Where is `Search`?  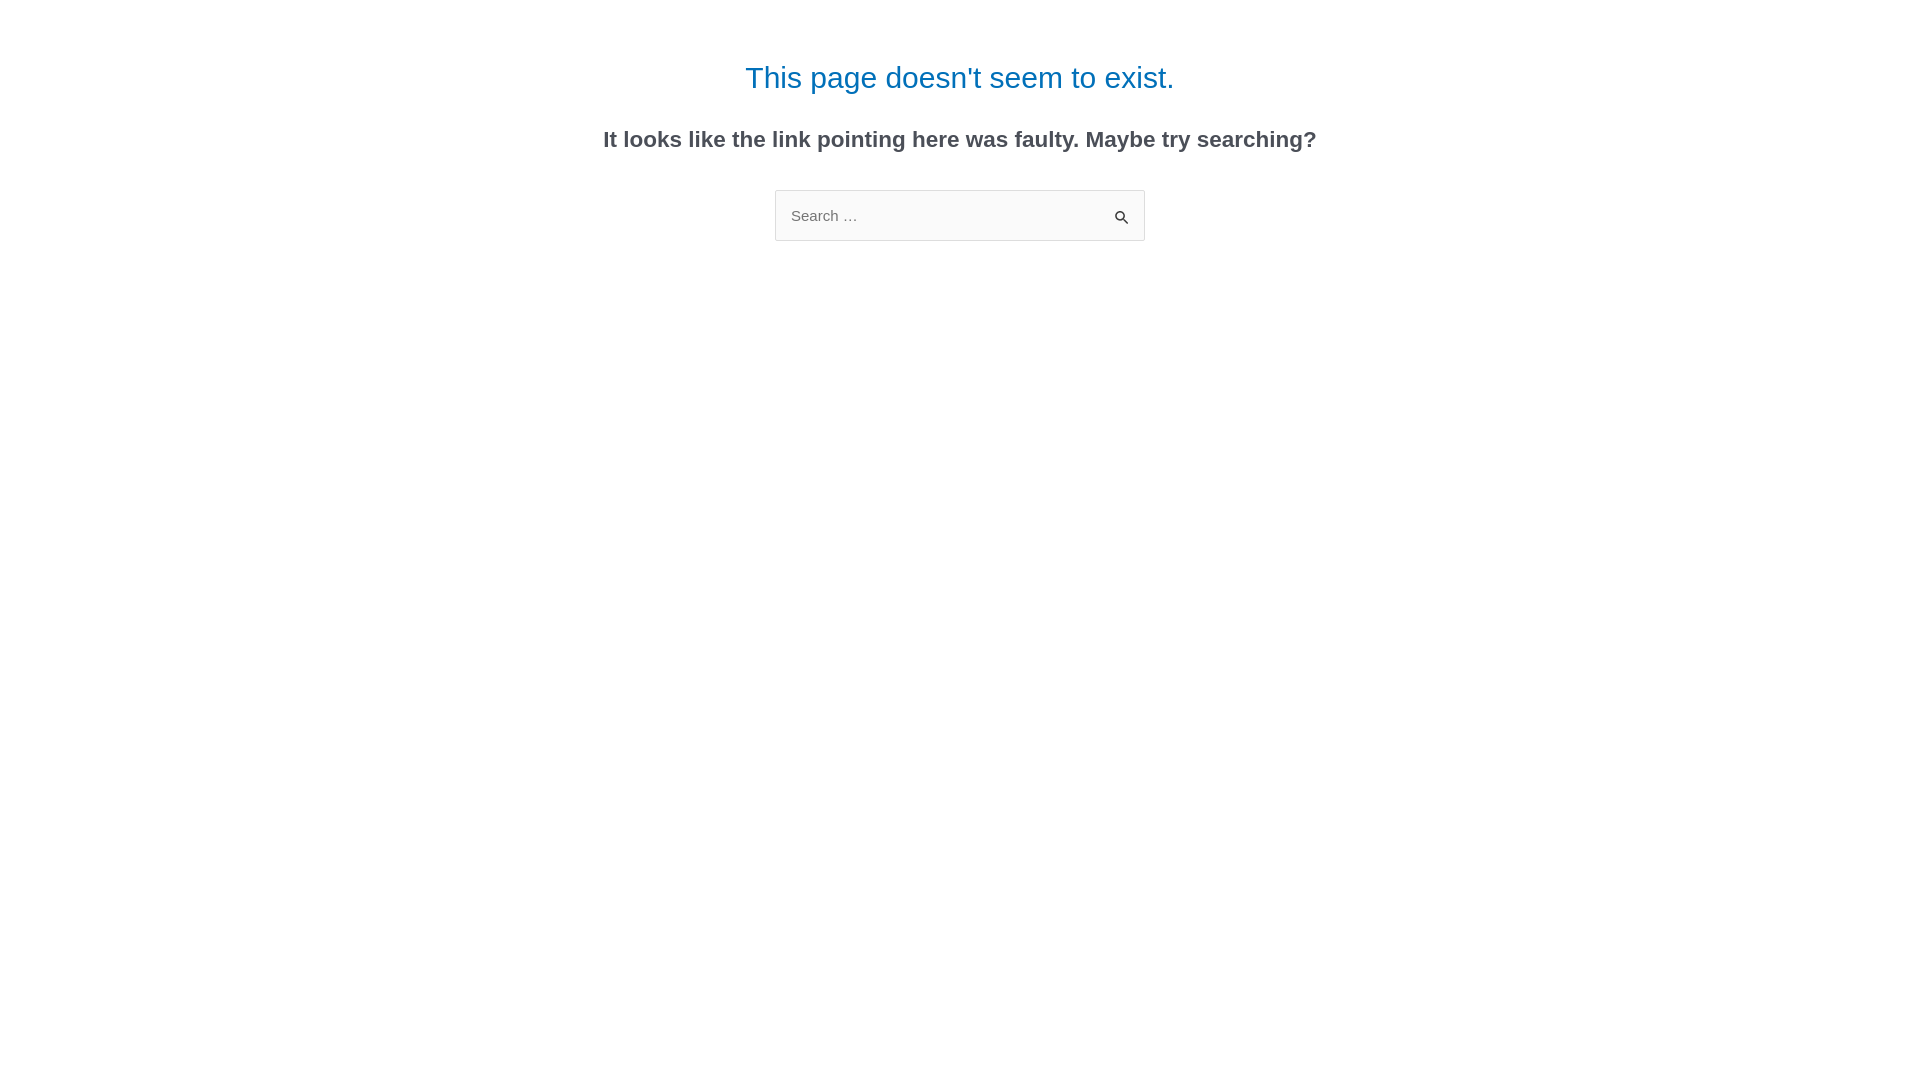 Search is located at coordinates (1122, 210).